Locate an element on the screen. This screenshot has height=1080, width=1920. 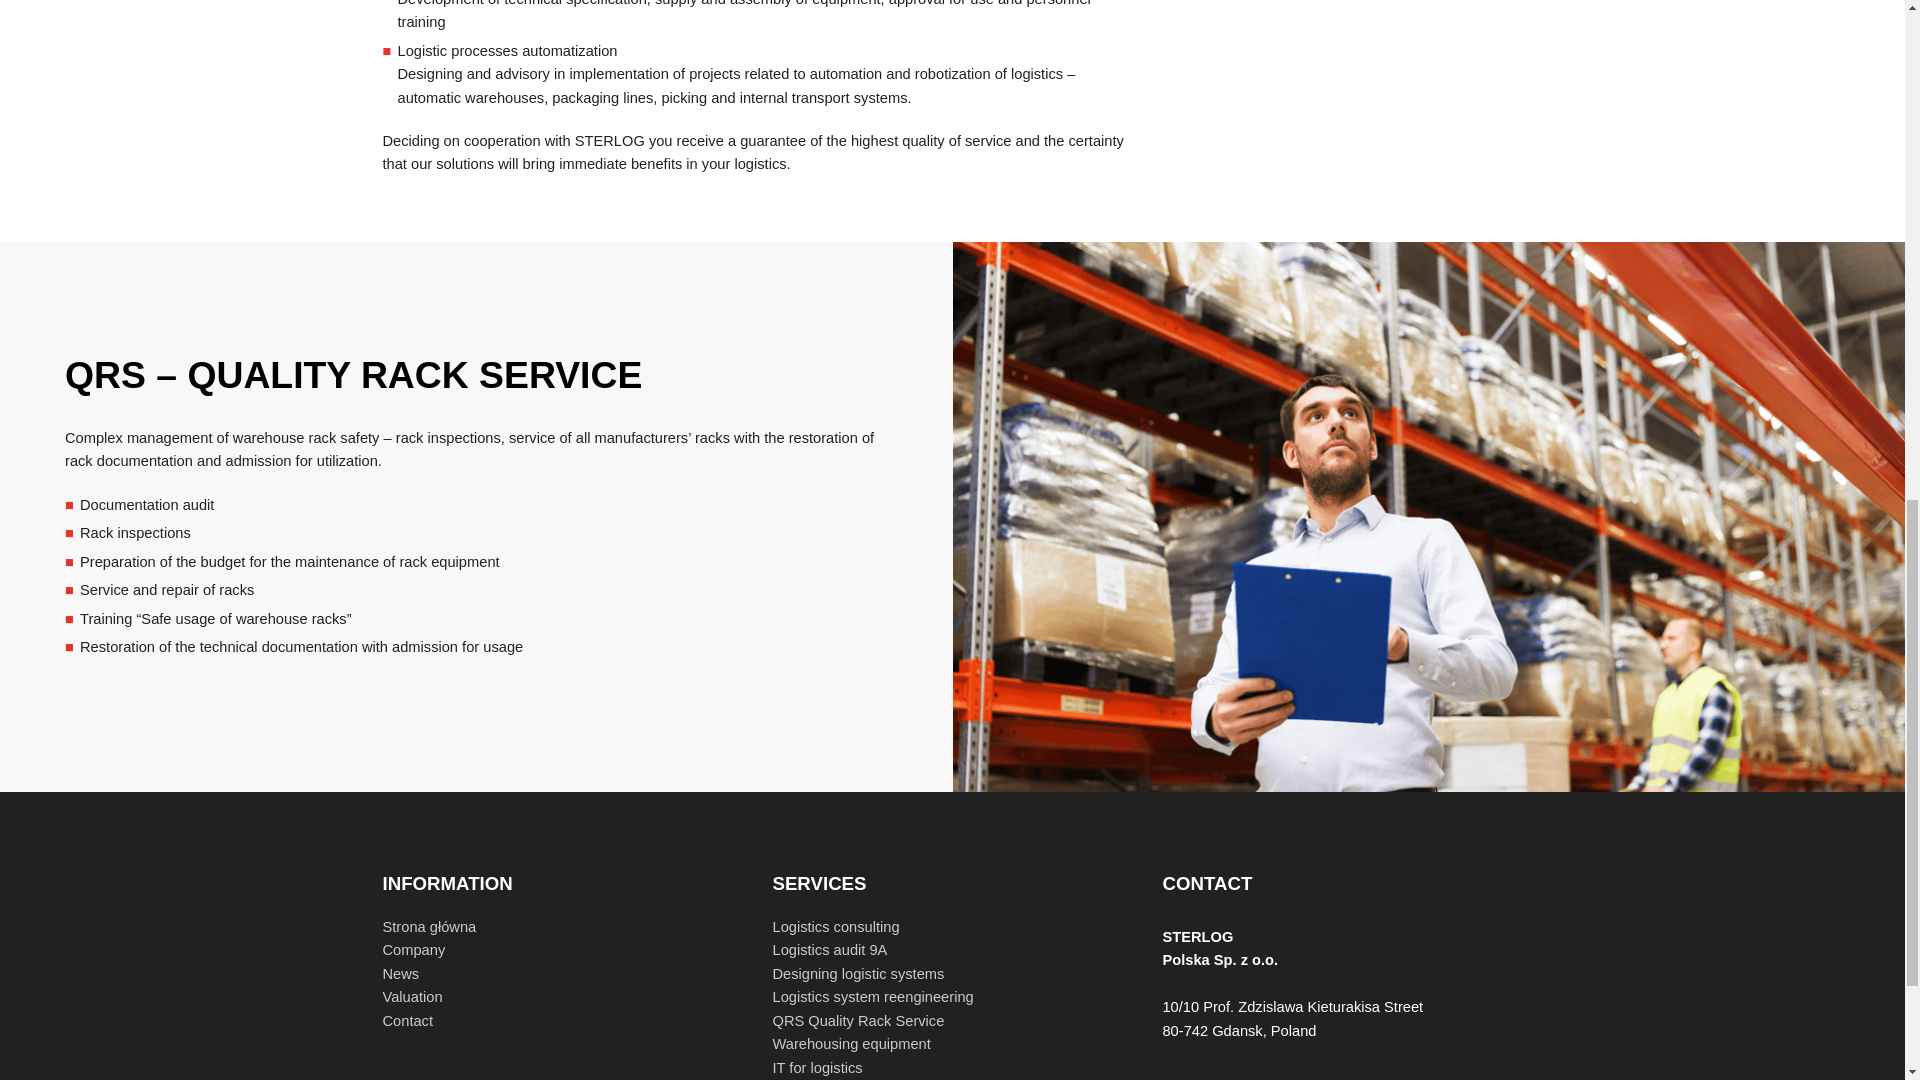
Valuation is located at coordinates (412, 997).